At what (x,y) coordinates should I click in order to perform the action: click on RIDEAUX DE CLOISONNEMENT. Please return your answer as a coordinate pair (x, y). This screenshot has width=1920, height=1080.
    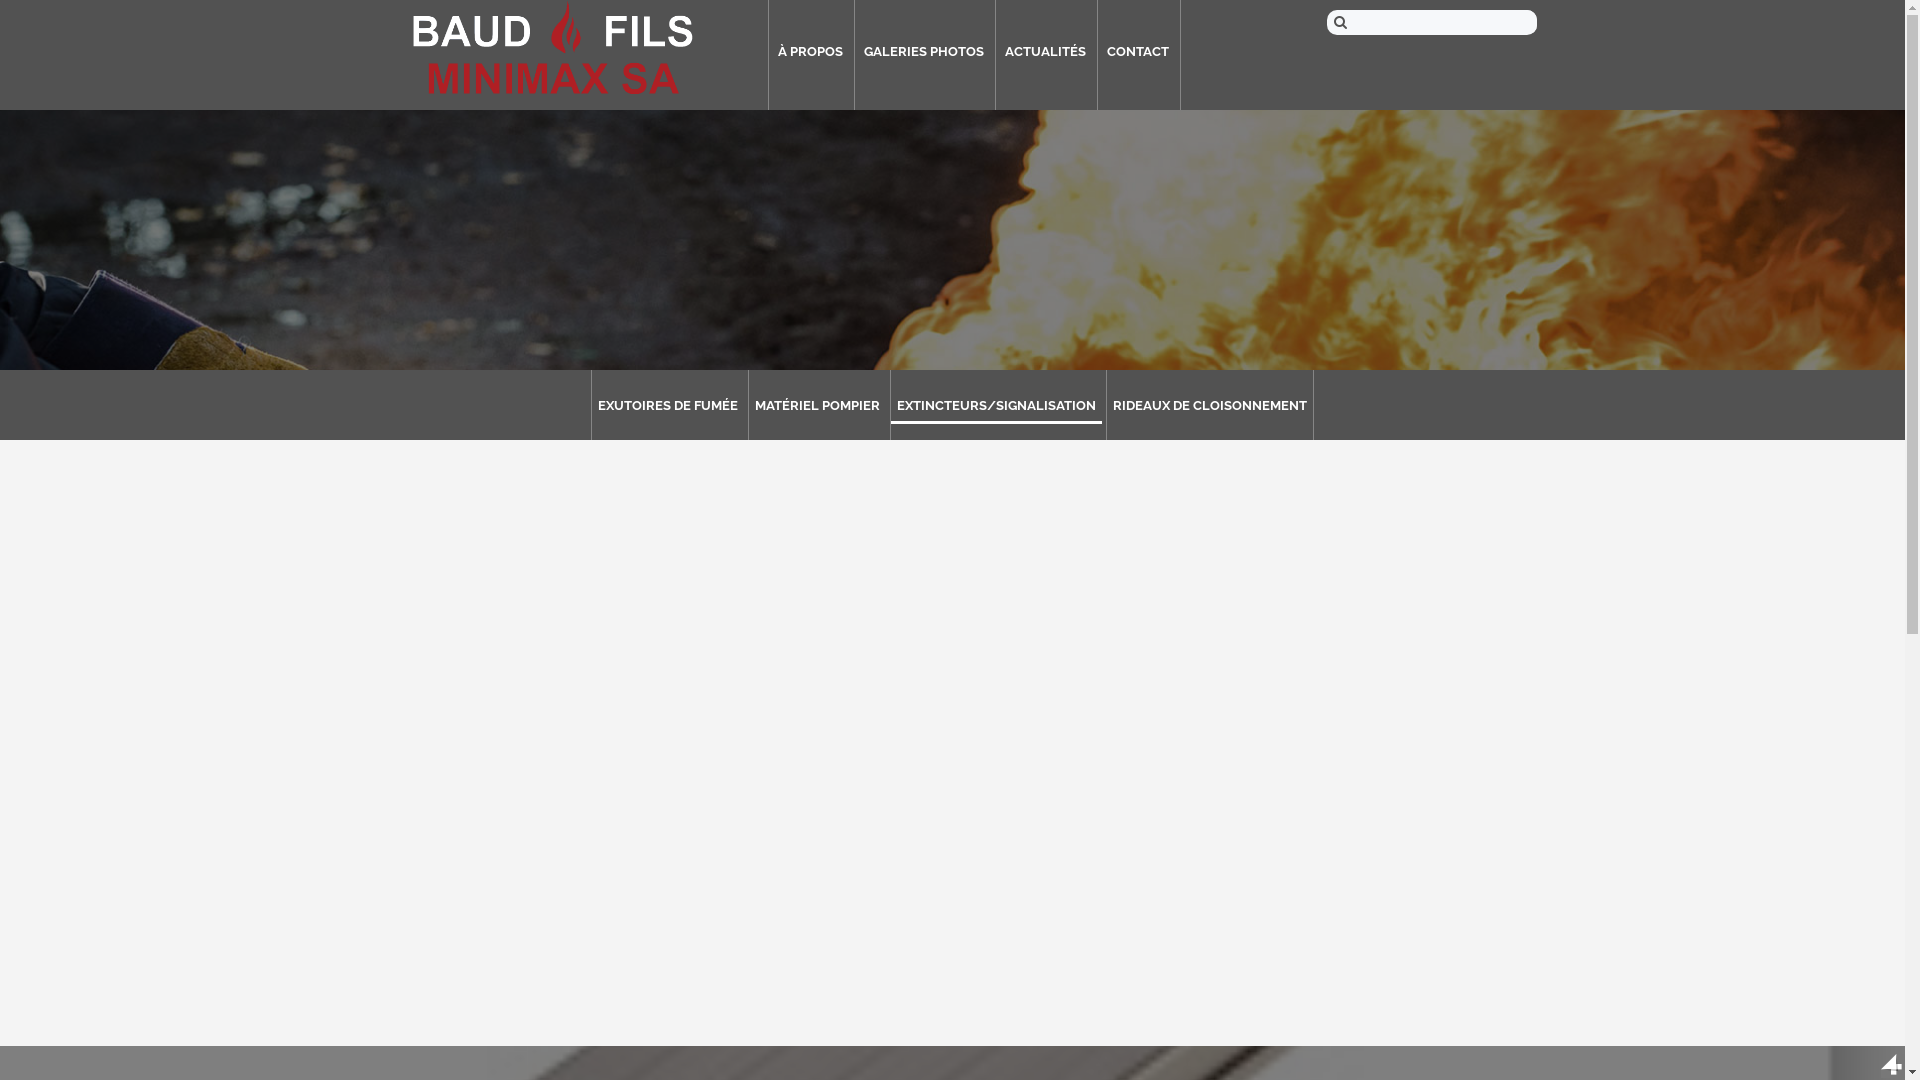
    Looking at the image, I should click on (1210, 406).